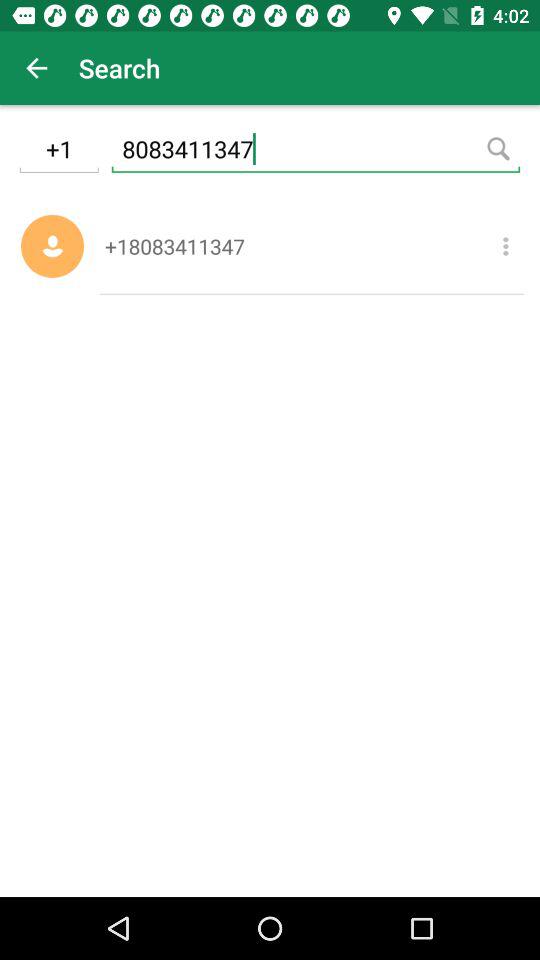  What do you see at coordinates (316, 152) in the screenshot?
I see `click item to the right of +1 icon` at bounding box center [316, 152].